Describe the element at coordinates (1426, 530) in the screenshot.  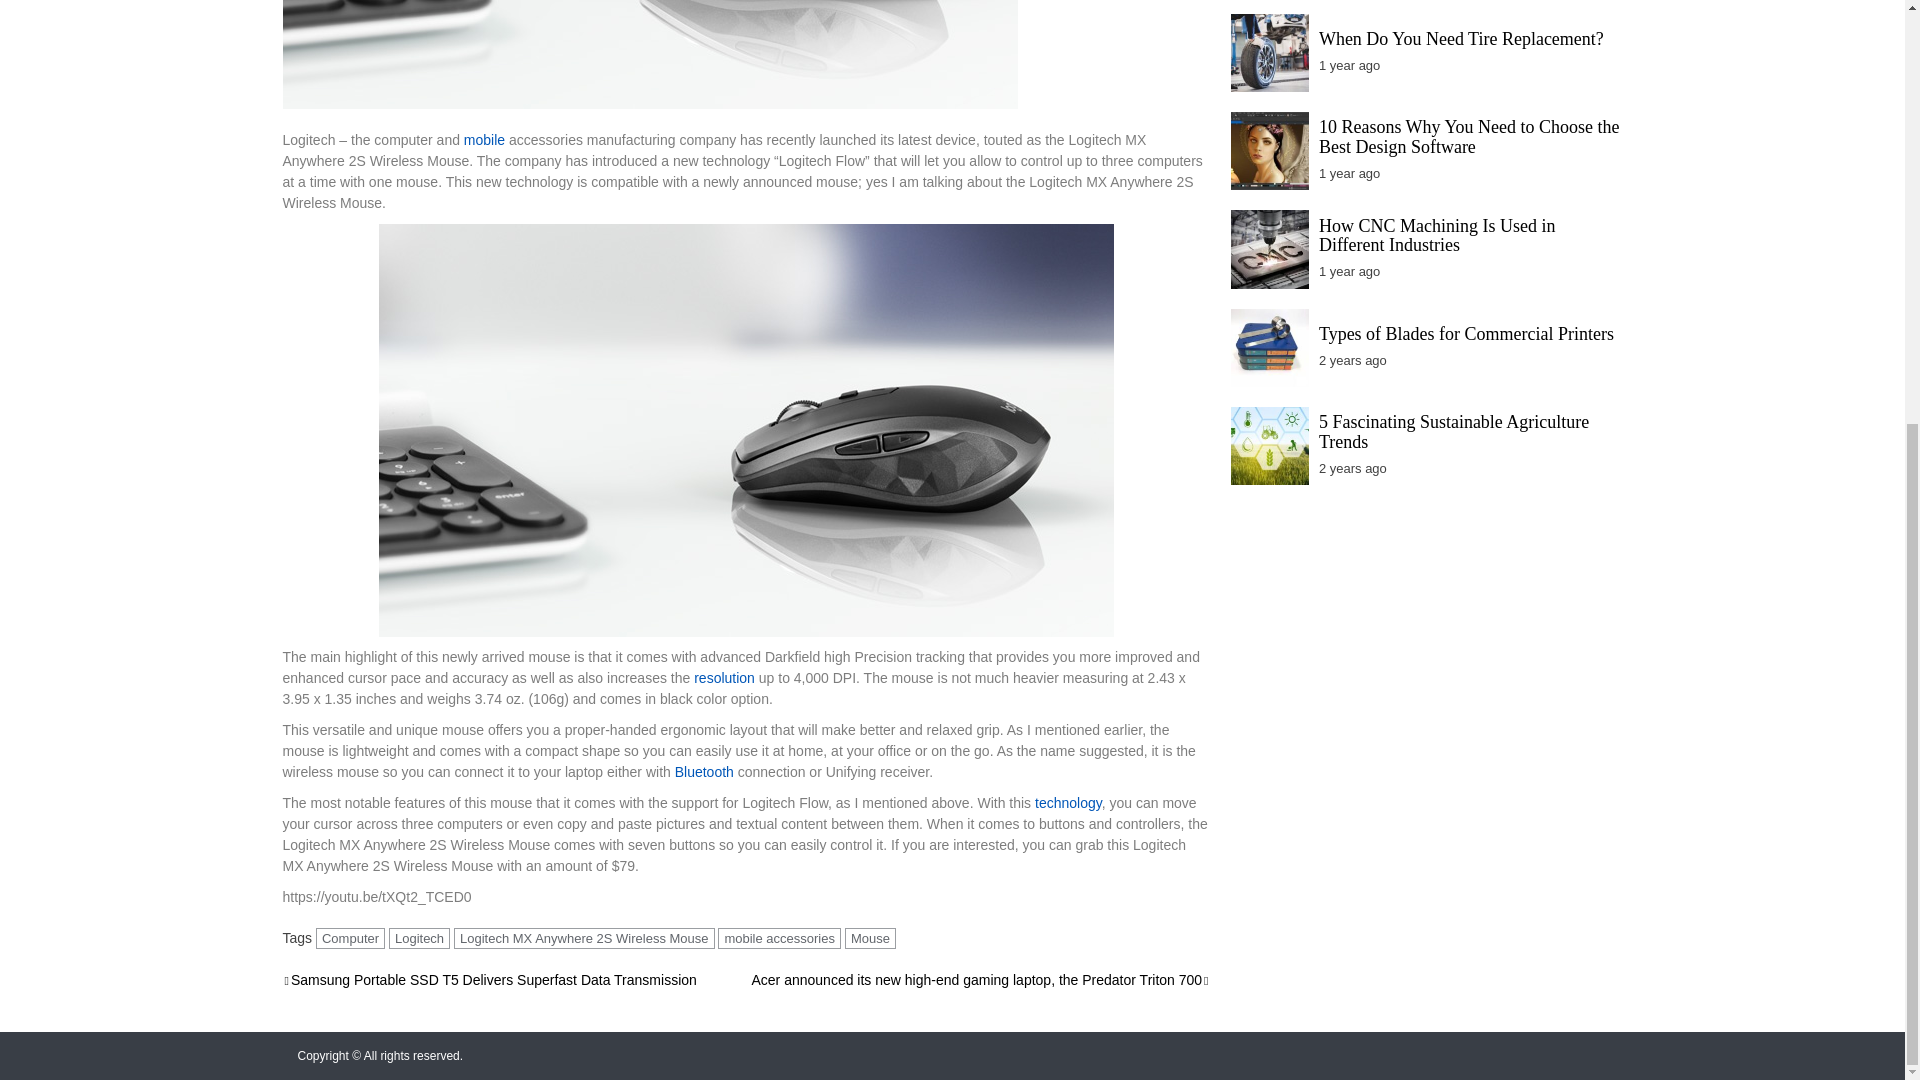
I see `Advertisement` at that location.